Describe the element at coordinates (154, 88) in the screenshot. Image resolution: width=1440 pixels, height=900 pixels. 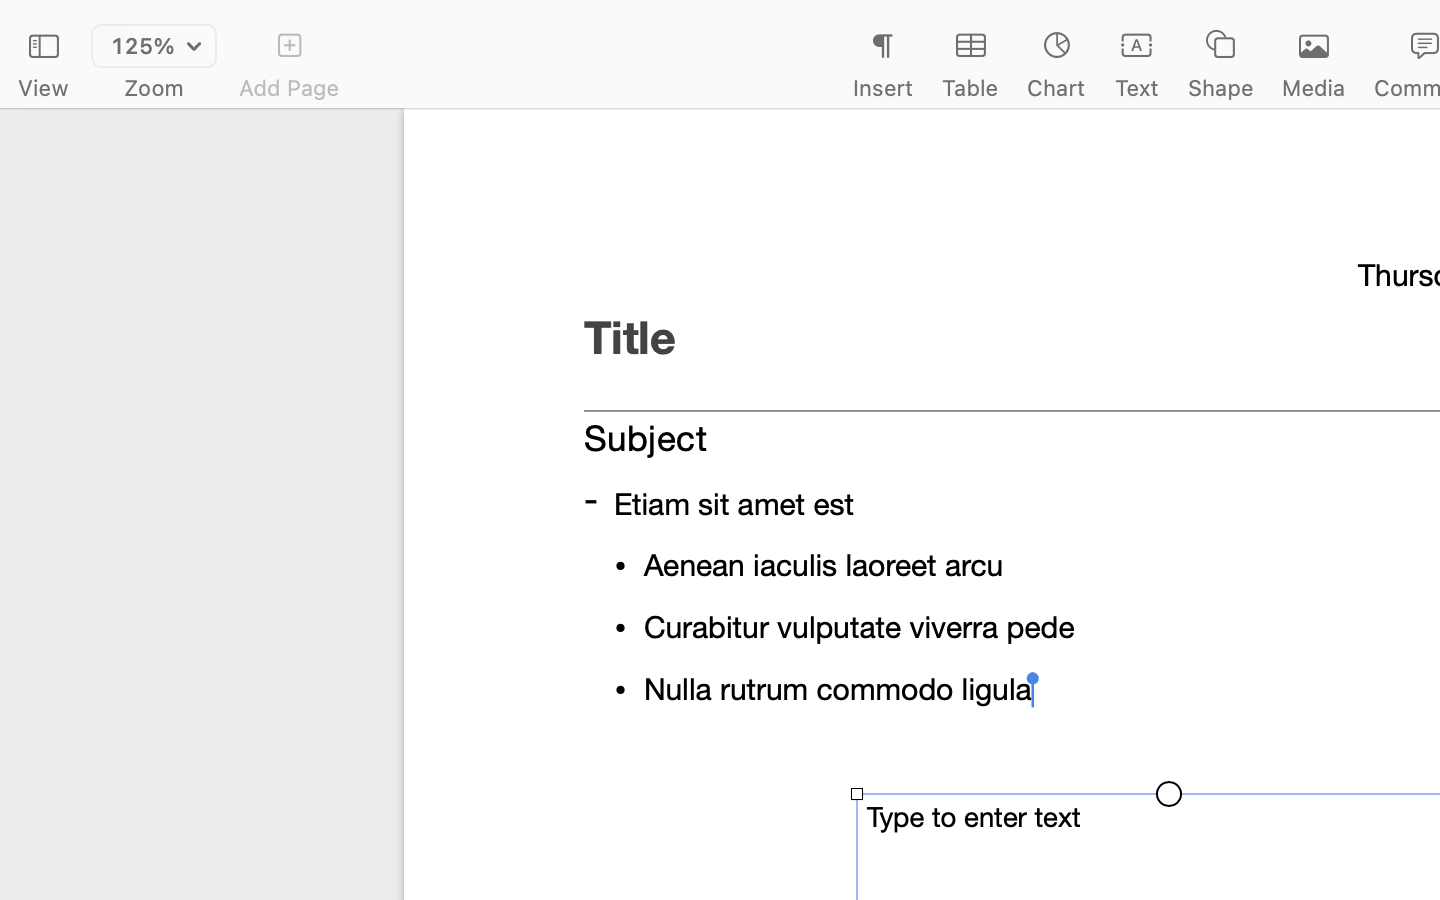
I see `Zoom` at that location.